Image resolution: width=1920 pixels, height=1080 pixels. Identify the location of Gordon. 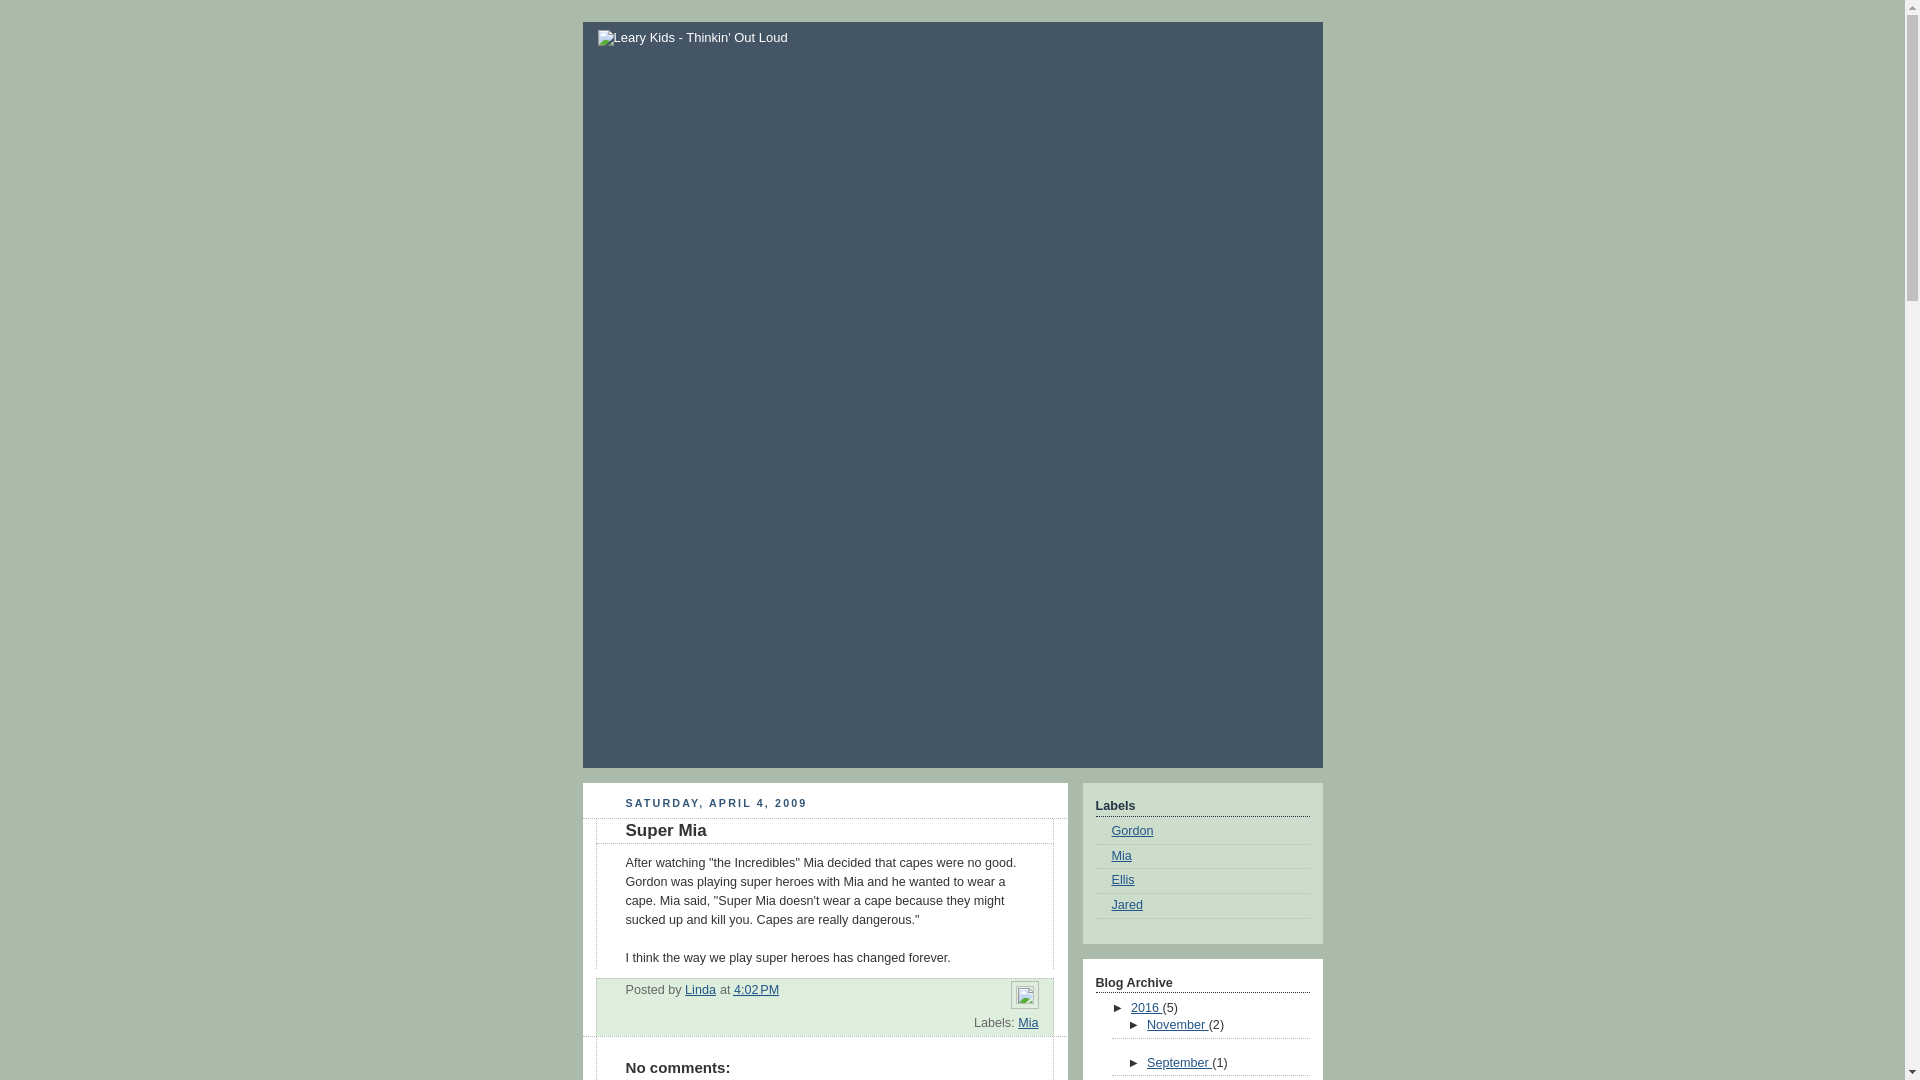
(1132, 831).